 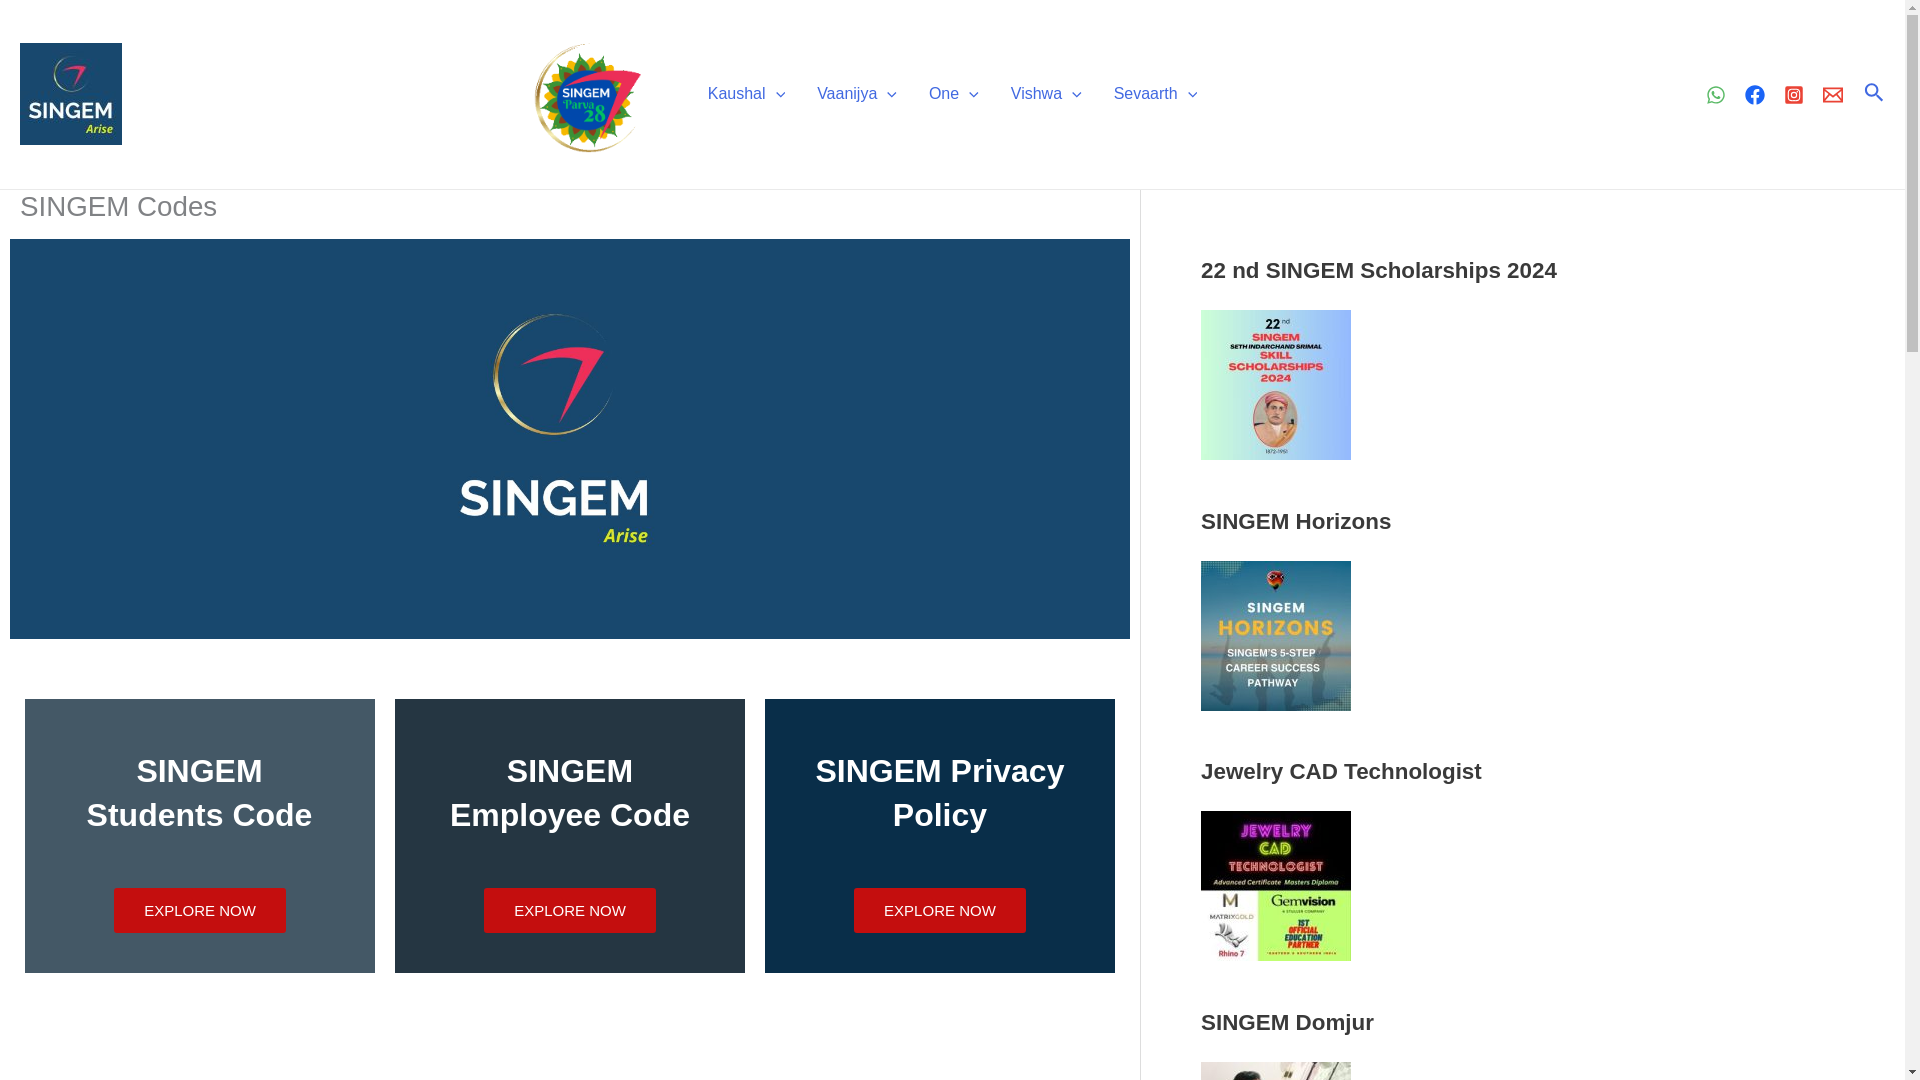 What do you see at coordinates (1276, 1070) in the screenshot?
I see `SINGEM Domjur` at bounding box center [1276, 1070].